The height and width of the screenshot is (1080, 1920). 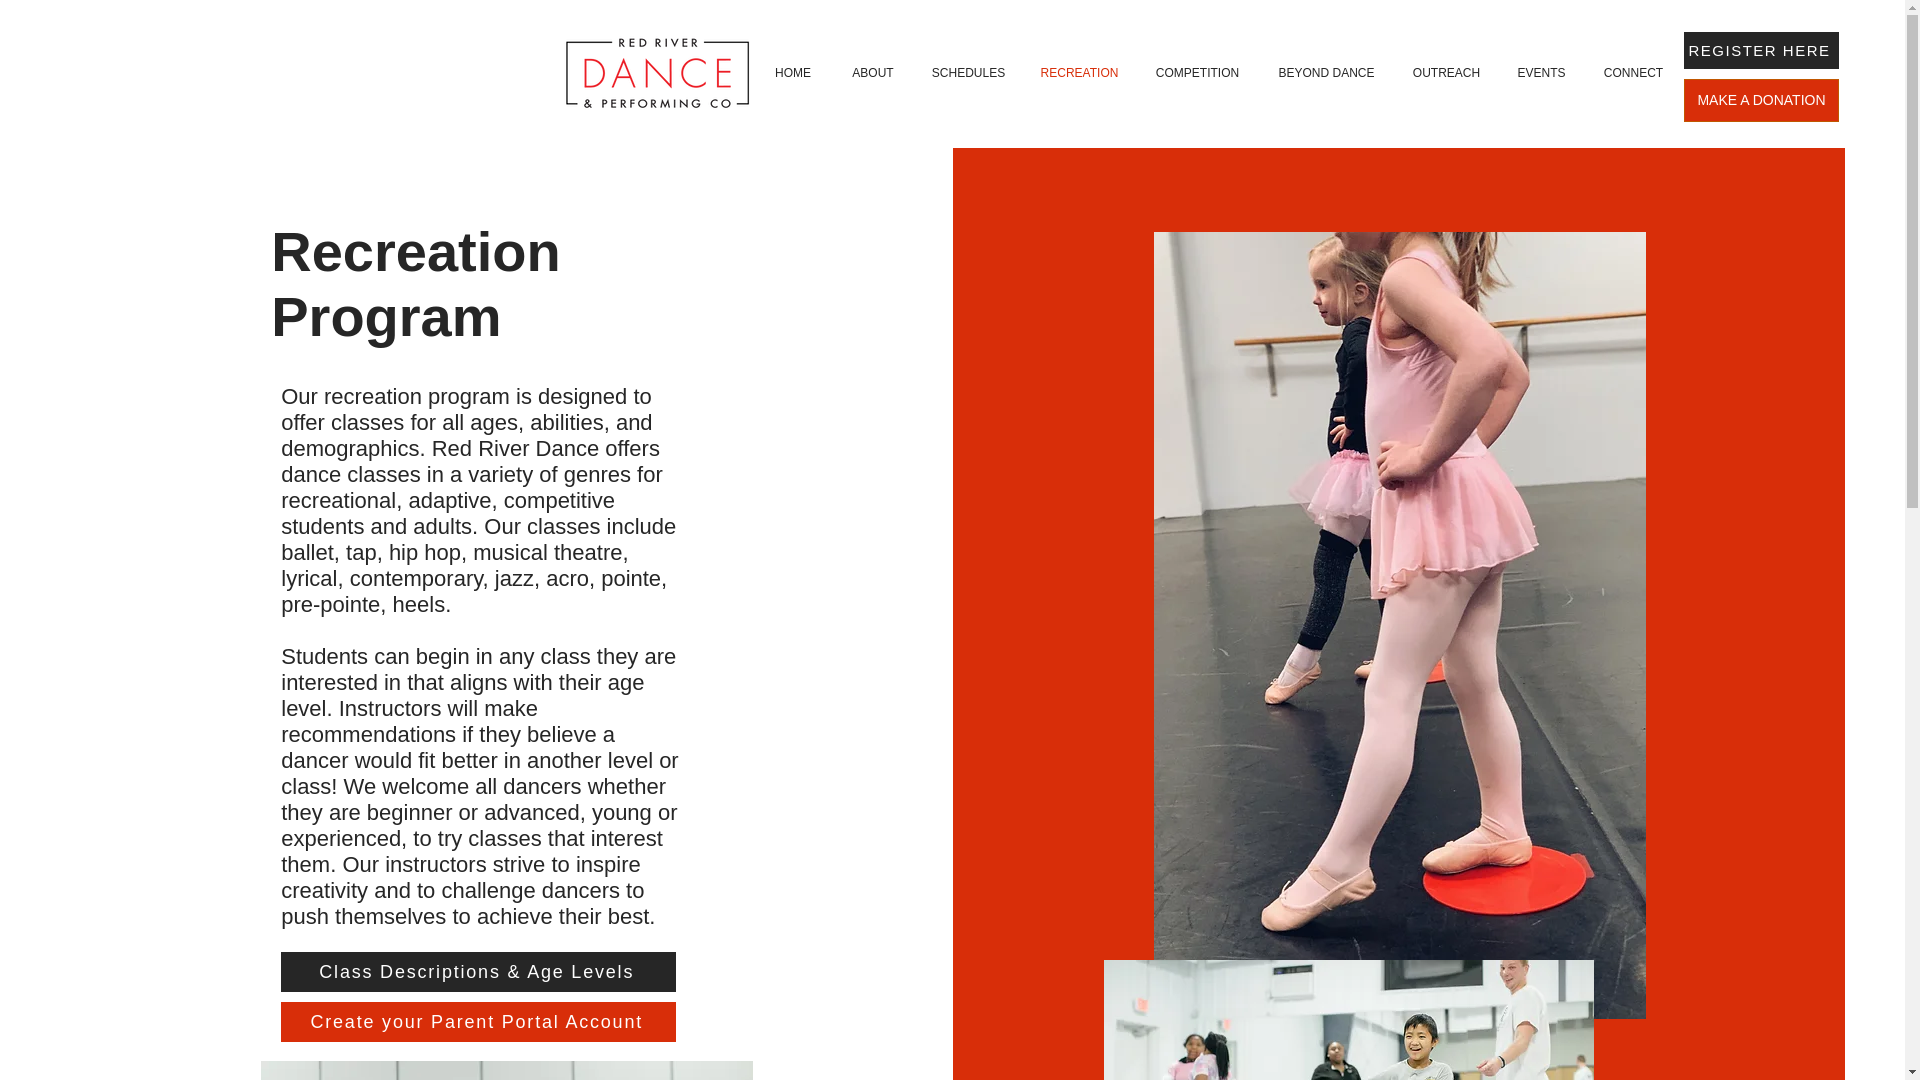 I want to click on SCHEDULES, so click(x=968, y=74).